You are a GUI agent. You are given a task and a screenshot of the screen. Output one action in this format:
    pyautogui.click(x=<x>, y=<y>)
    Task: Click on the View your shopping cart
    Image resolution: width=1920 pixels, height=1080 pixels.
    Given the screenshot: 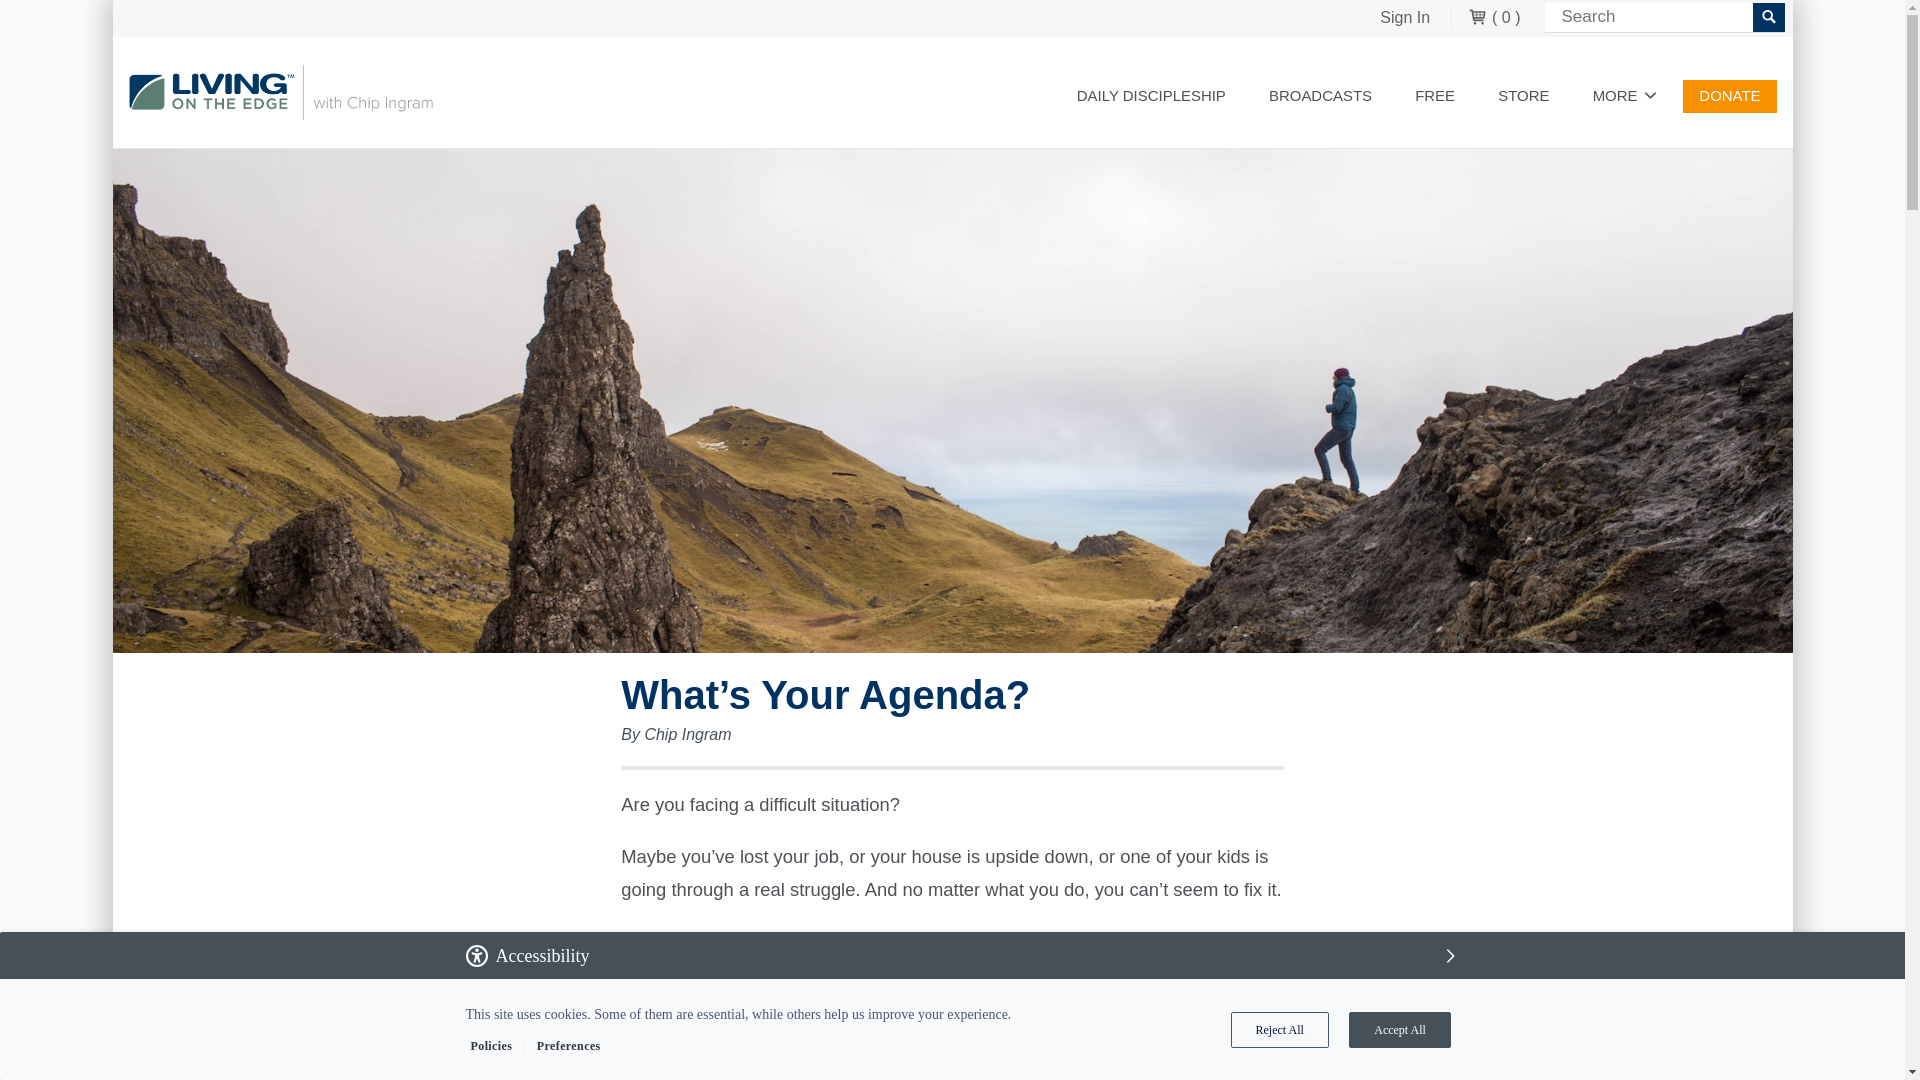 What is the action you would take?
    pyautogui.click(x=1494, y=18)
    